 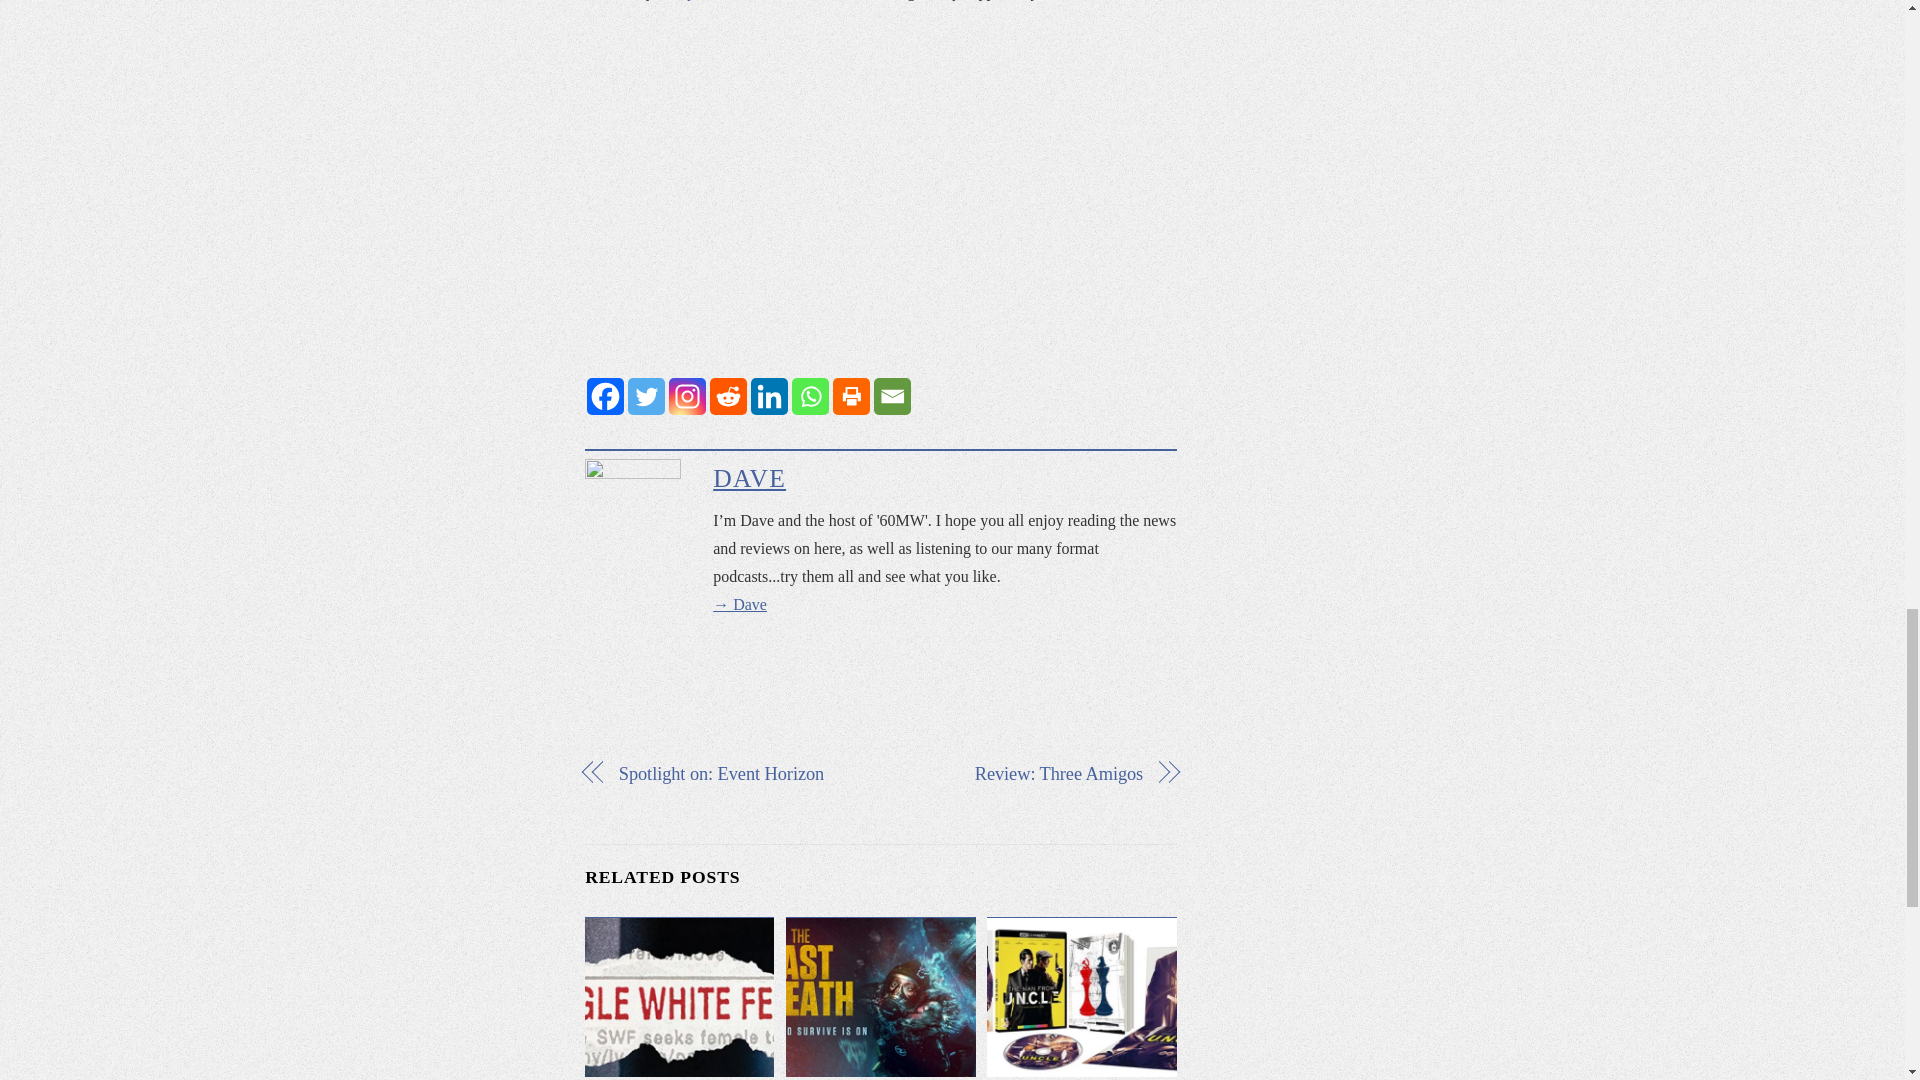 I want to click on Instagram, so click(x=687, y=396).